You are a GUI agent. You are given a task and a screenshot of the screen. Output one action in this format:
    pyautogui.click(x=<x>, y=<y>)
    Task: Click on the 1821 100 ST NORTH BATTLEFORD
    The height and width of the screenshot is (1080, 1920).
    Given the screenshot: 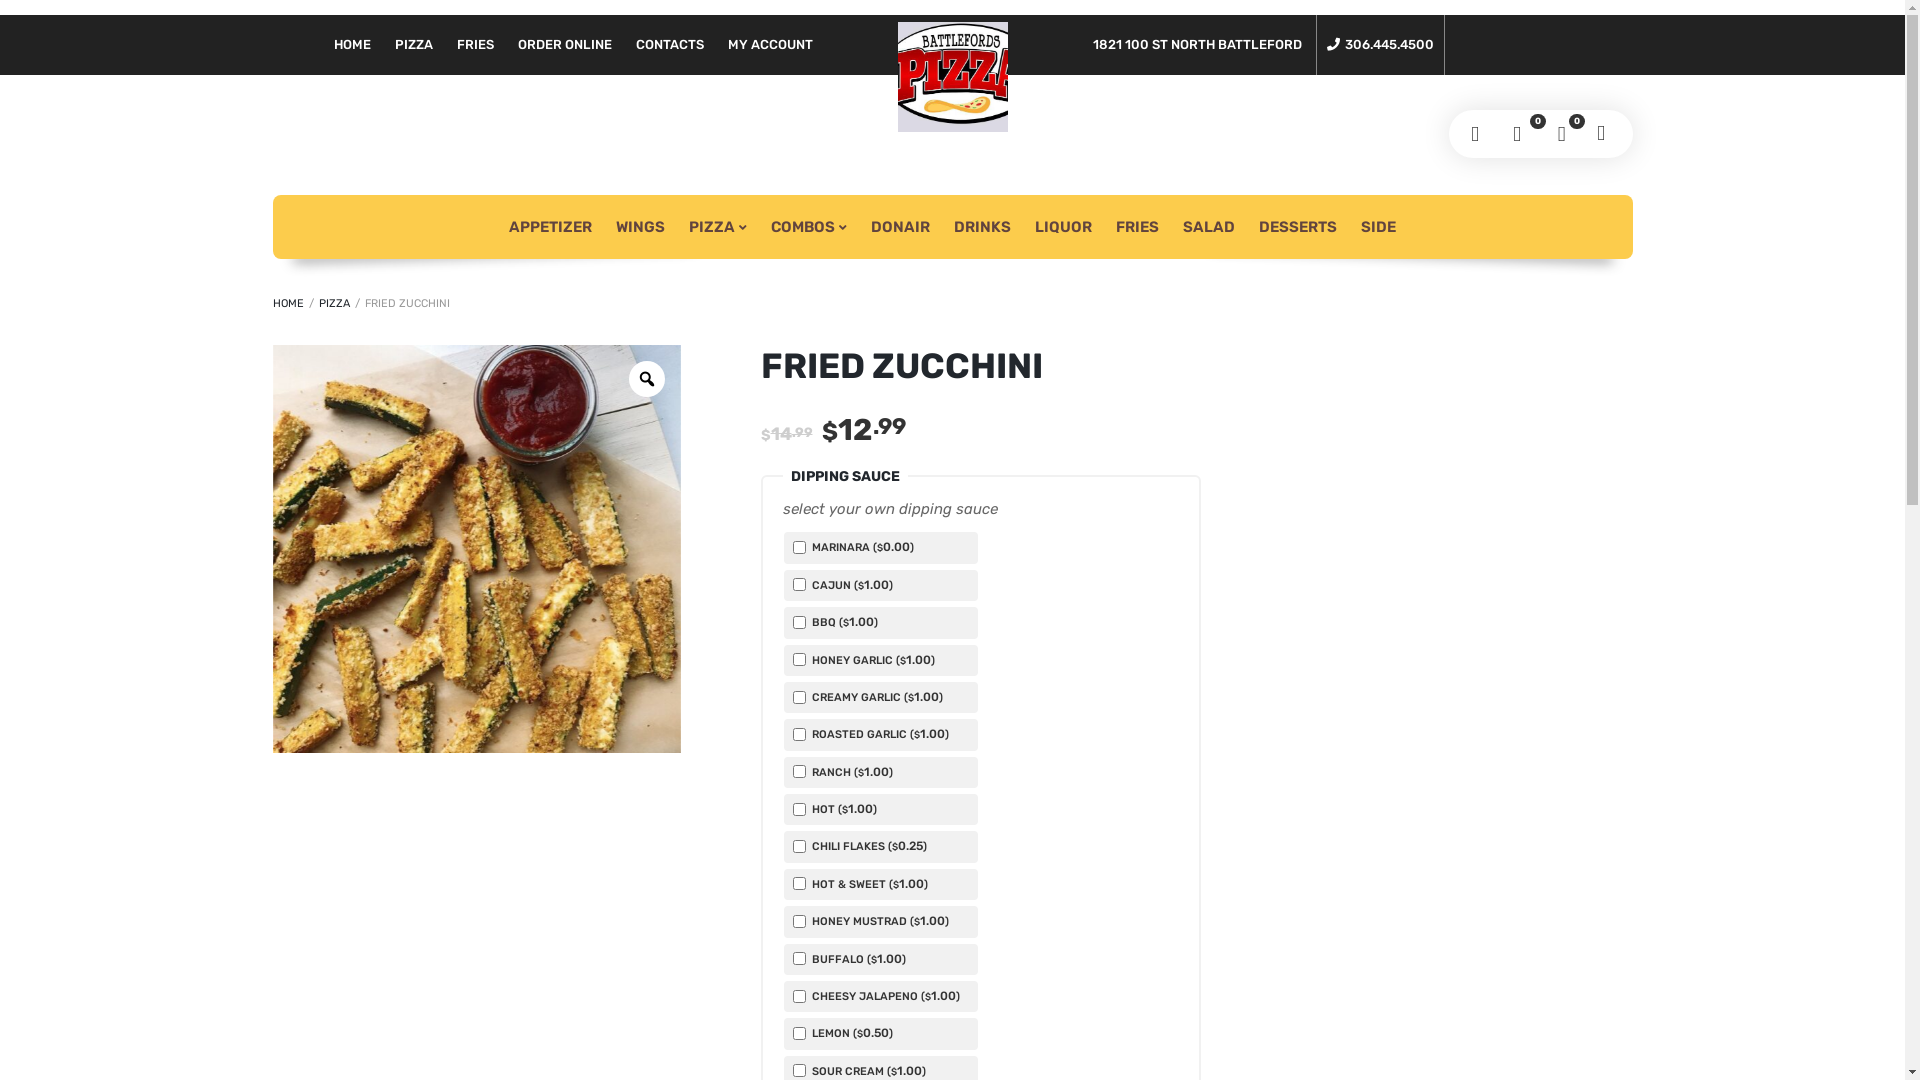 What is the action you would take?
    pyautogui.click(x=1196, y=45)
    